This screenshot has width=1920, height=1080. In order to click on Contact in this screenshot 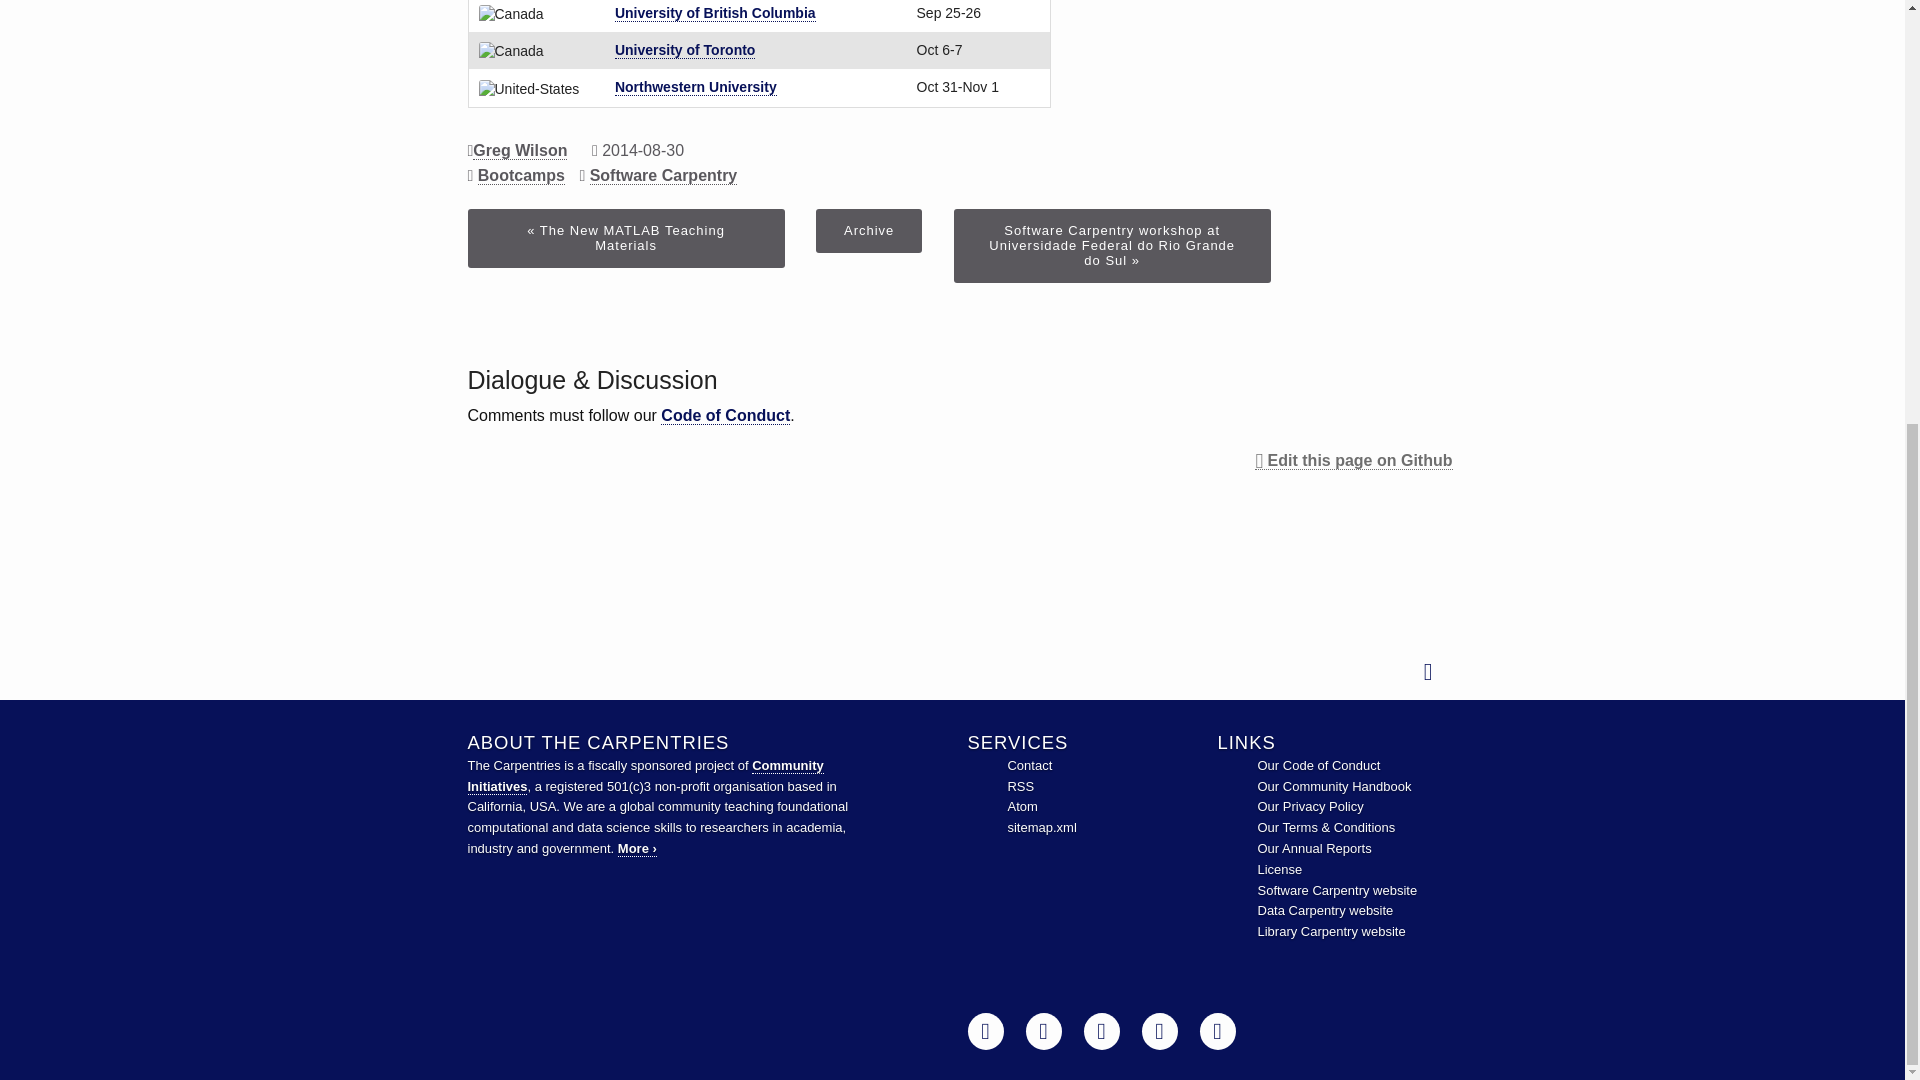, I will do `click(1029, 766)`.